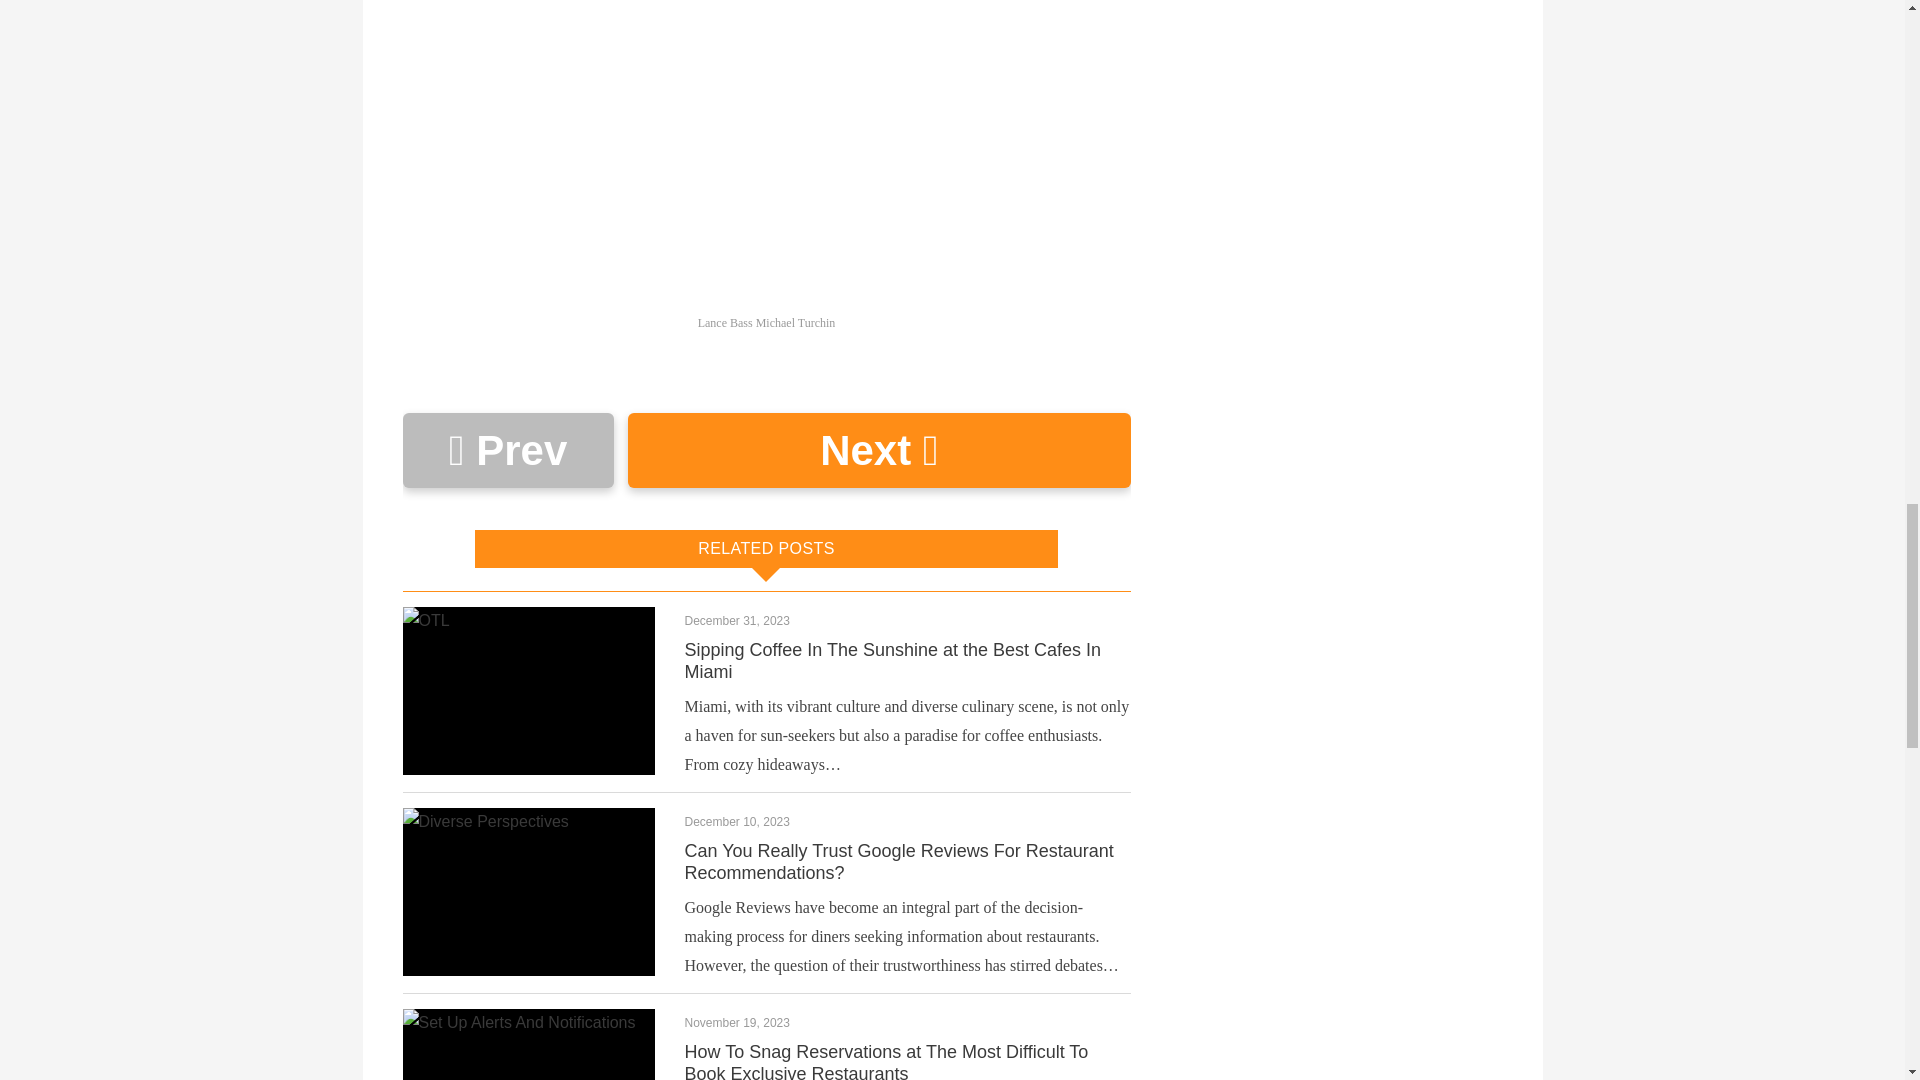 Image resolution: width=1920 pixels, height=1080 pixels. Describe the element at coordinates (506, 450) in the screenshot. I see `Prev` at that location.